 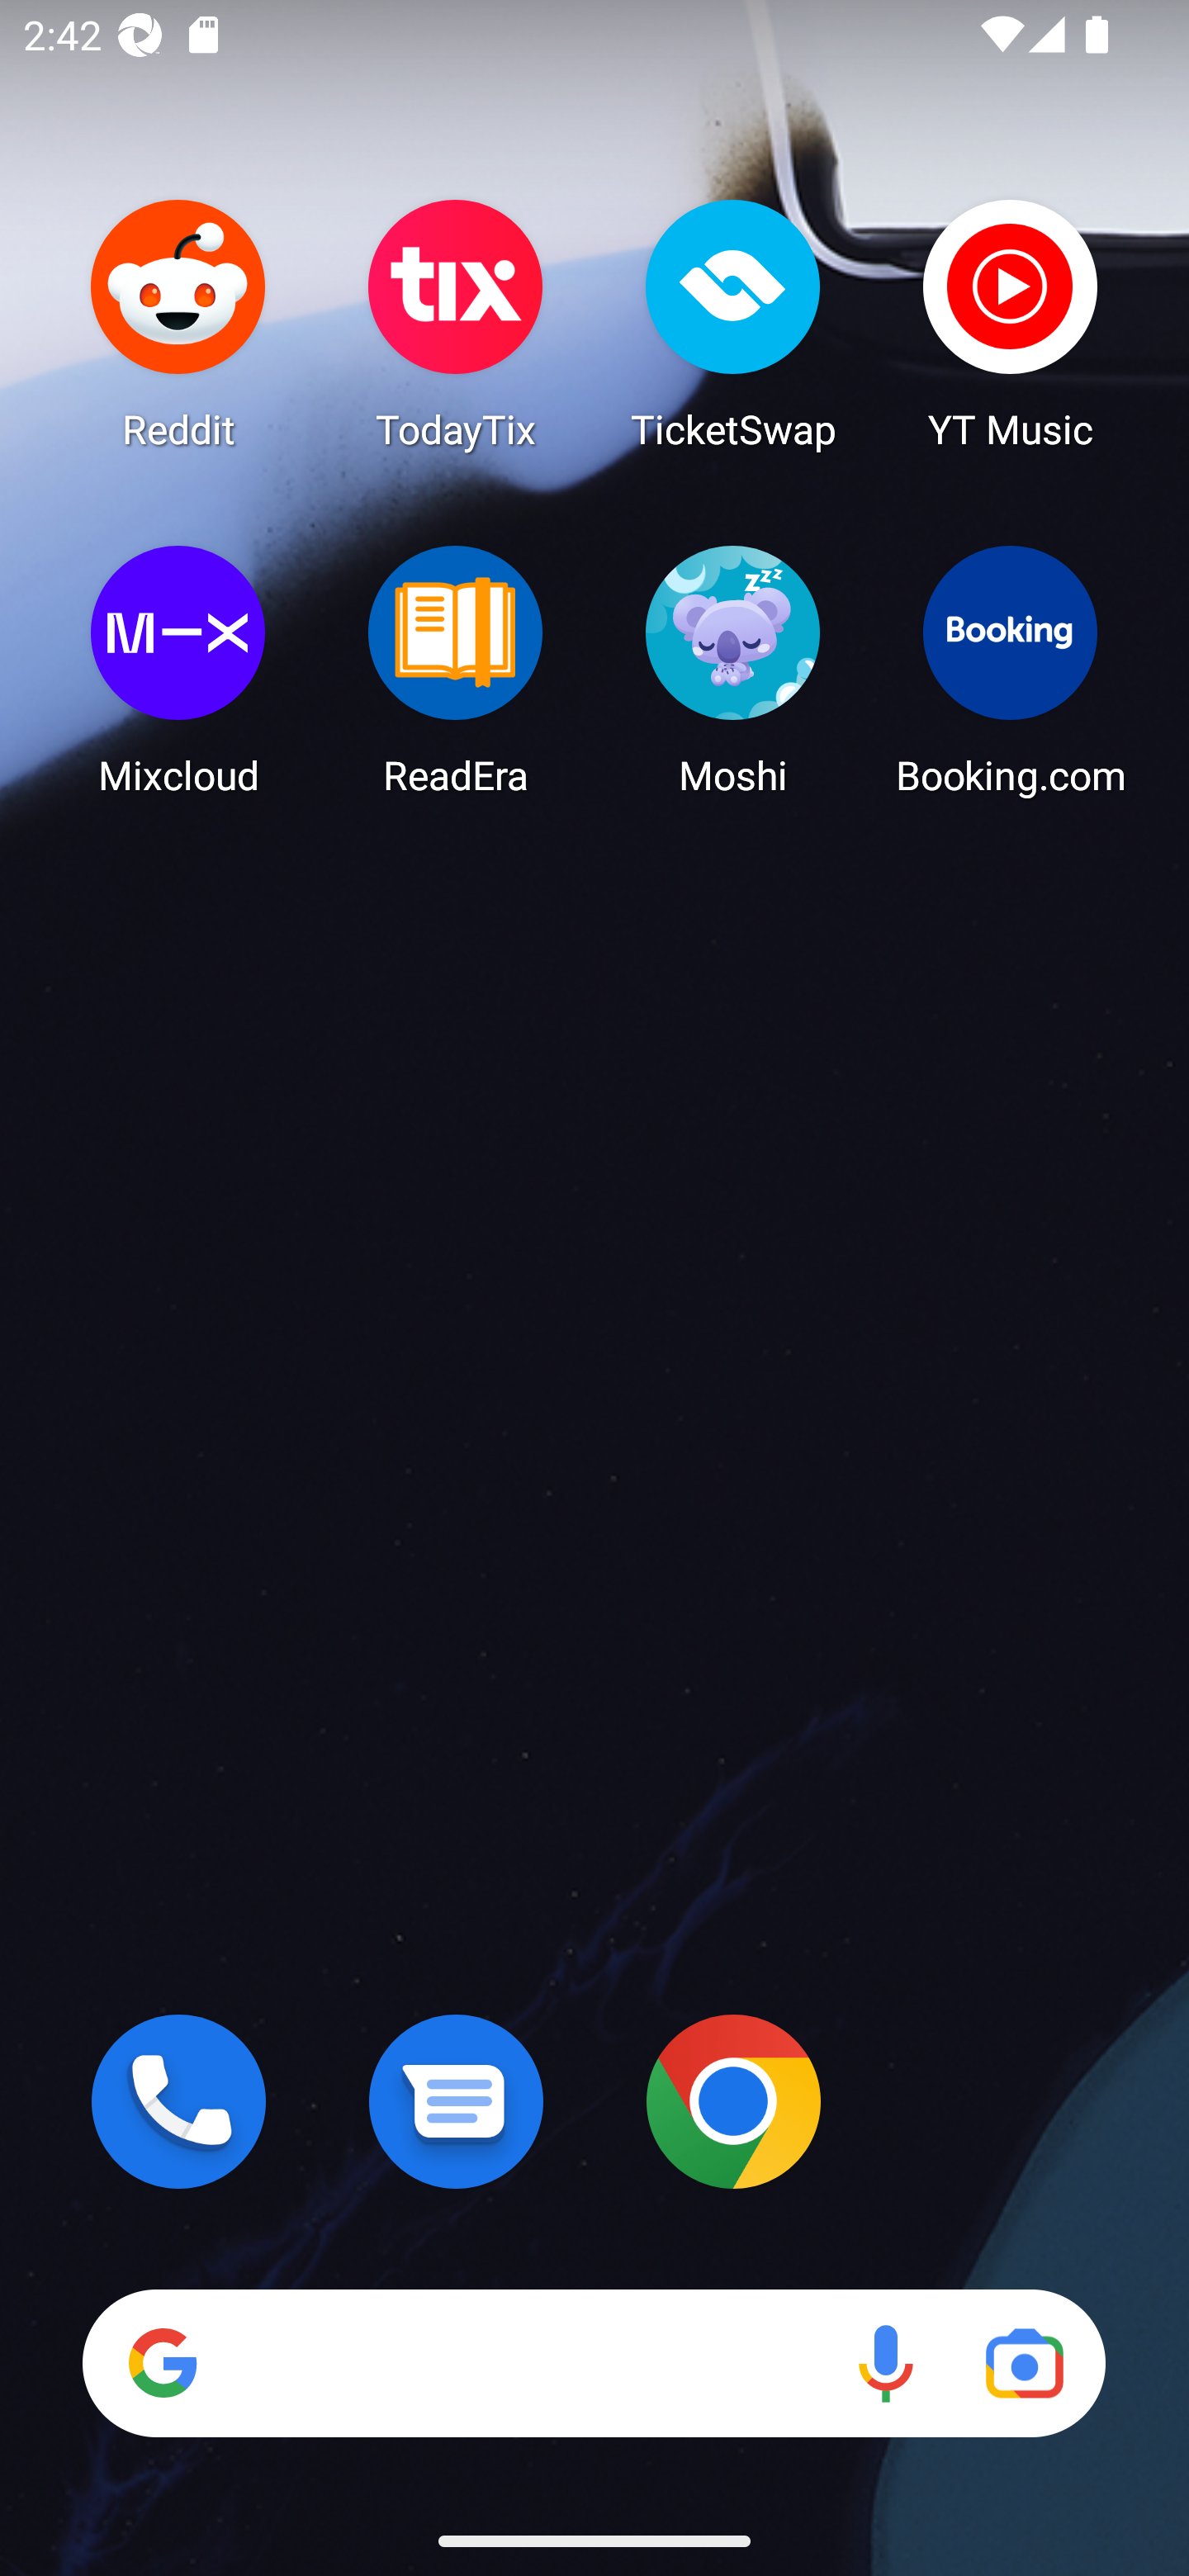 I want to click on TicketSwap, so click(x=733, y=324).